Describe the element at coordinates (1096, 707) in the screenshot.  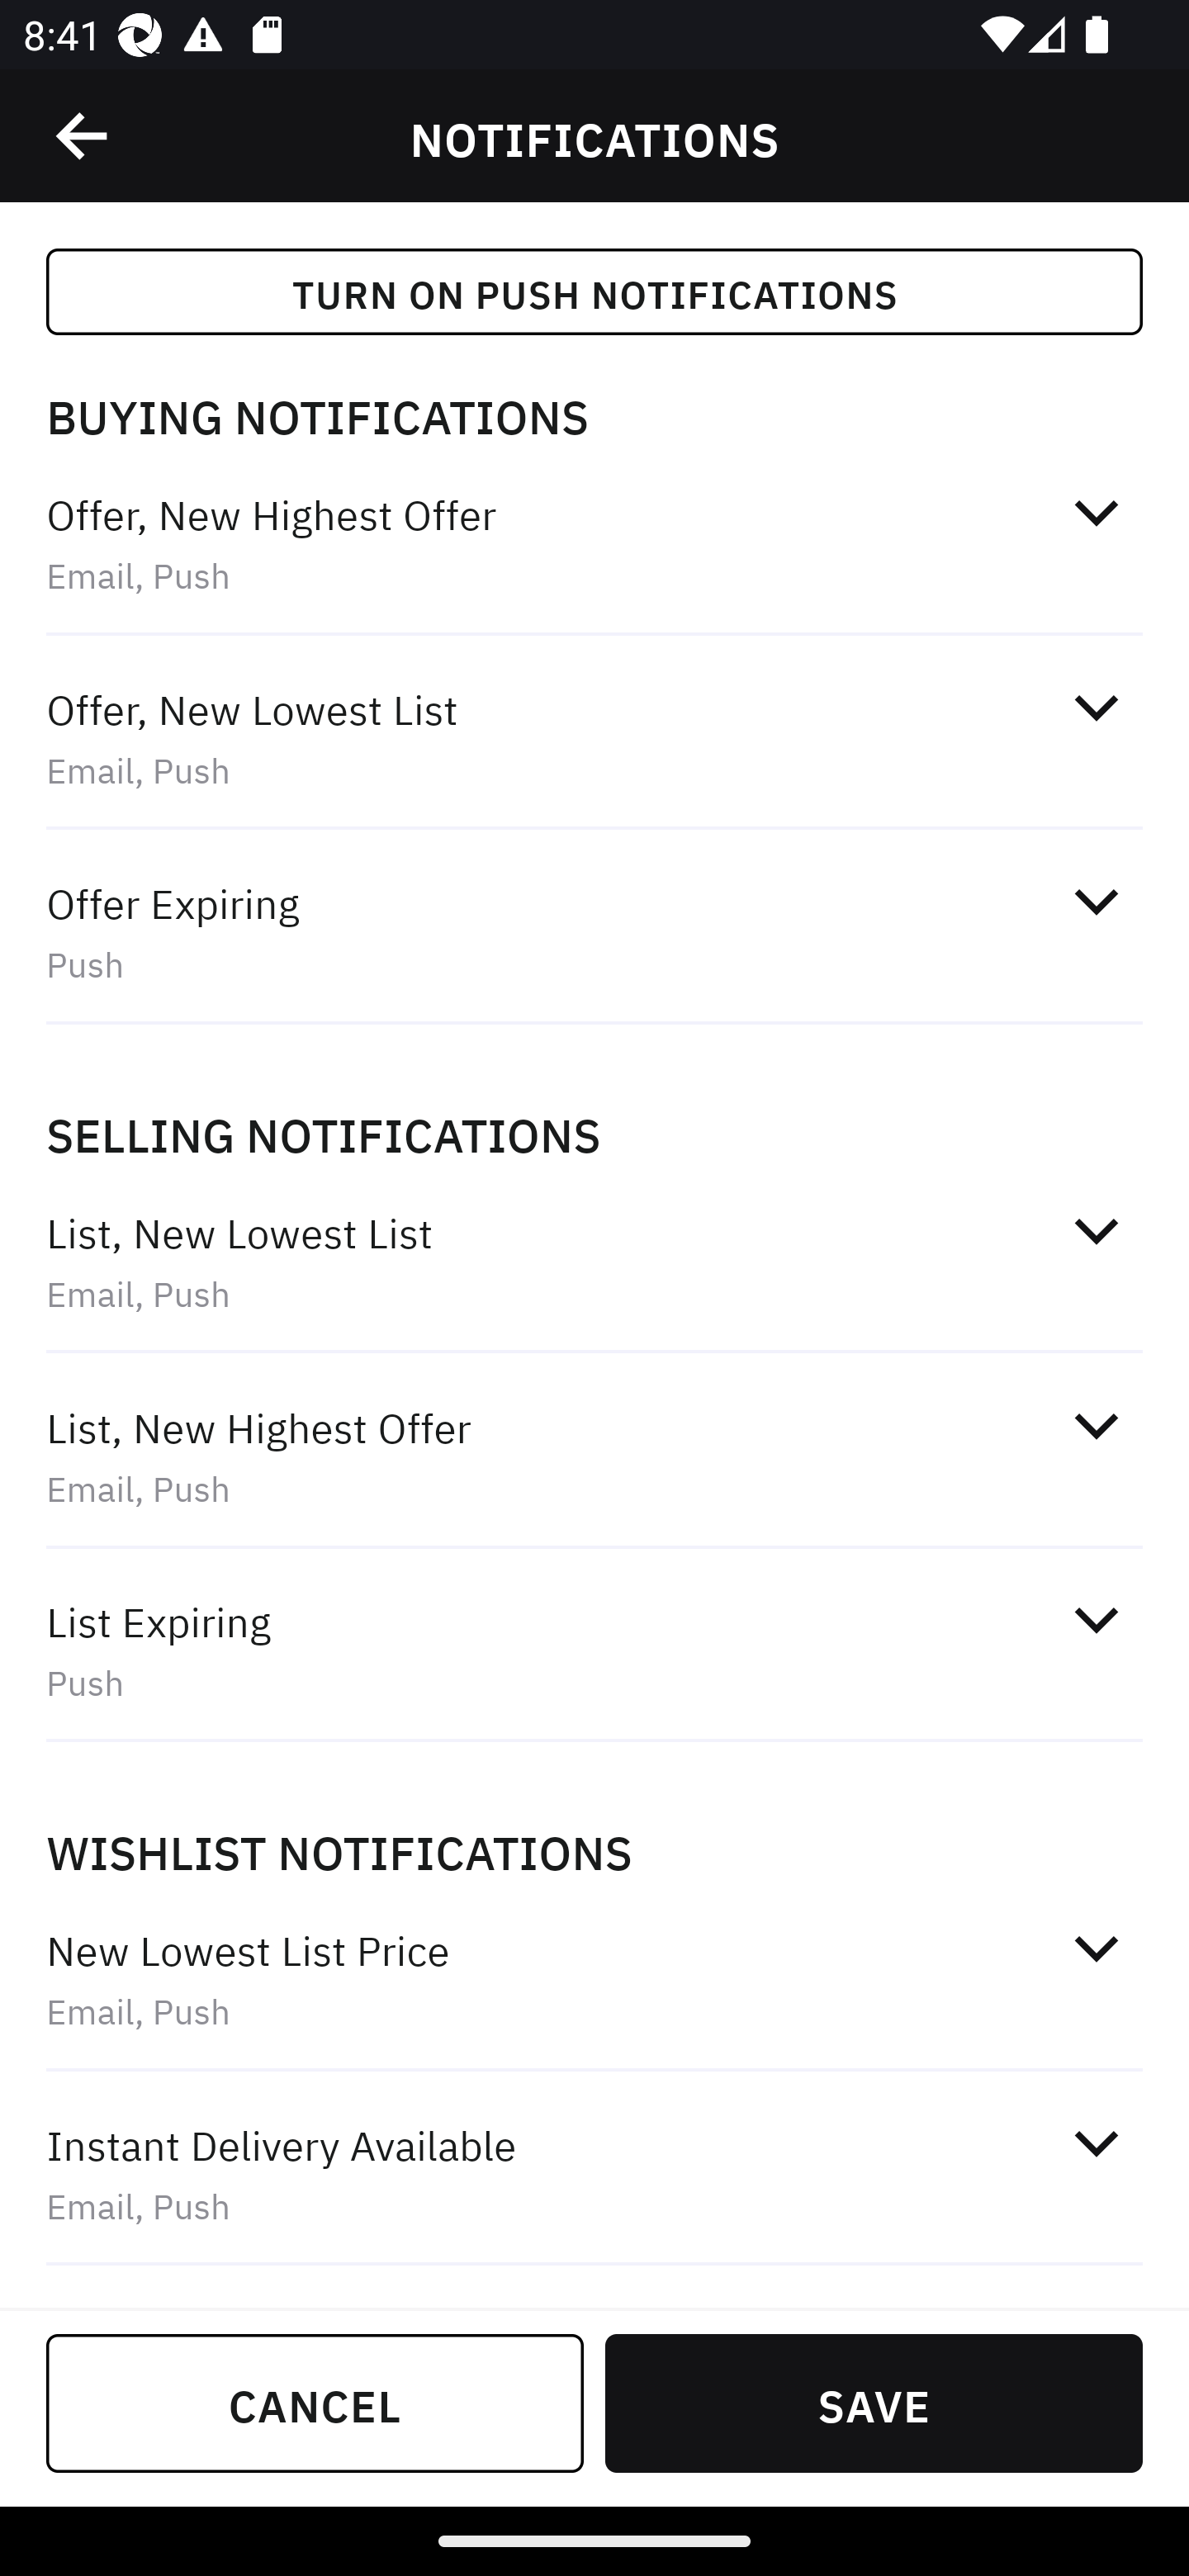
I see `` at that location.